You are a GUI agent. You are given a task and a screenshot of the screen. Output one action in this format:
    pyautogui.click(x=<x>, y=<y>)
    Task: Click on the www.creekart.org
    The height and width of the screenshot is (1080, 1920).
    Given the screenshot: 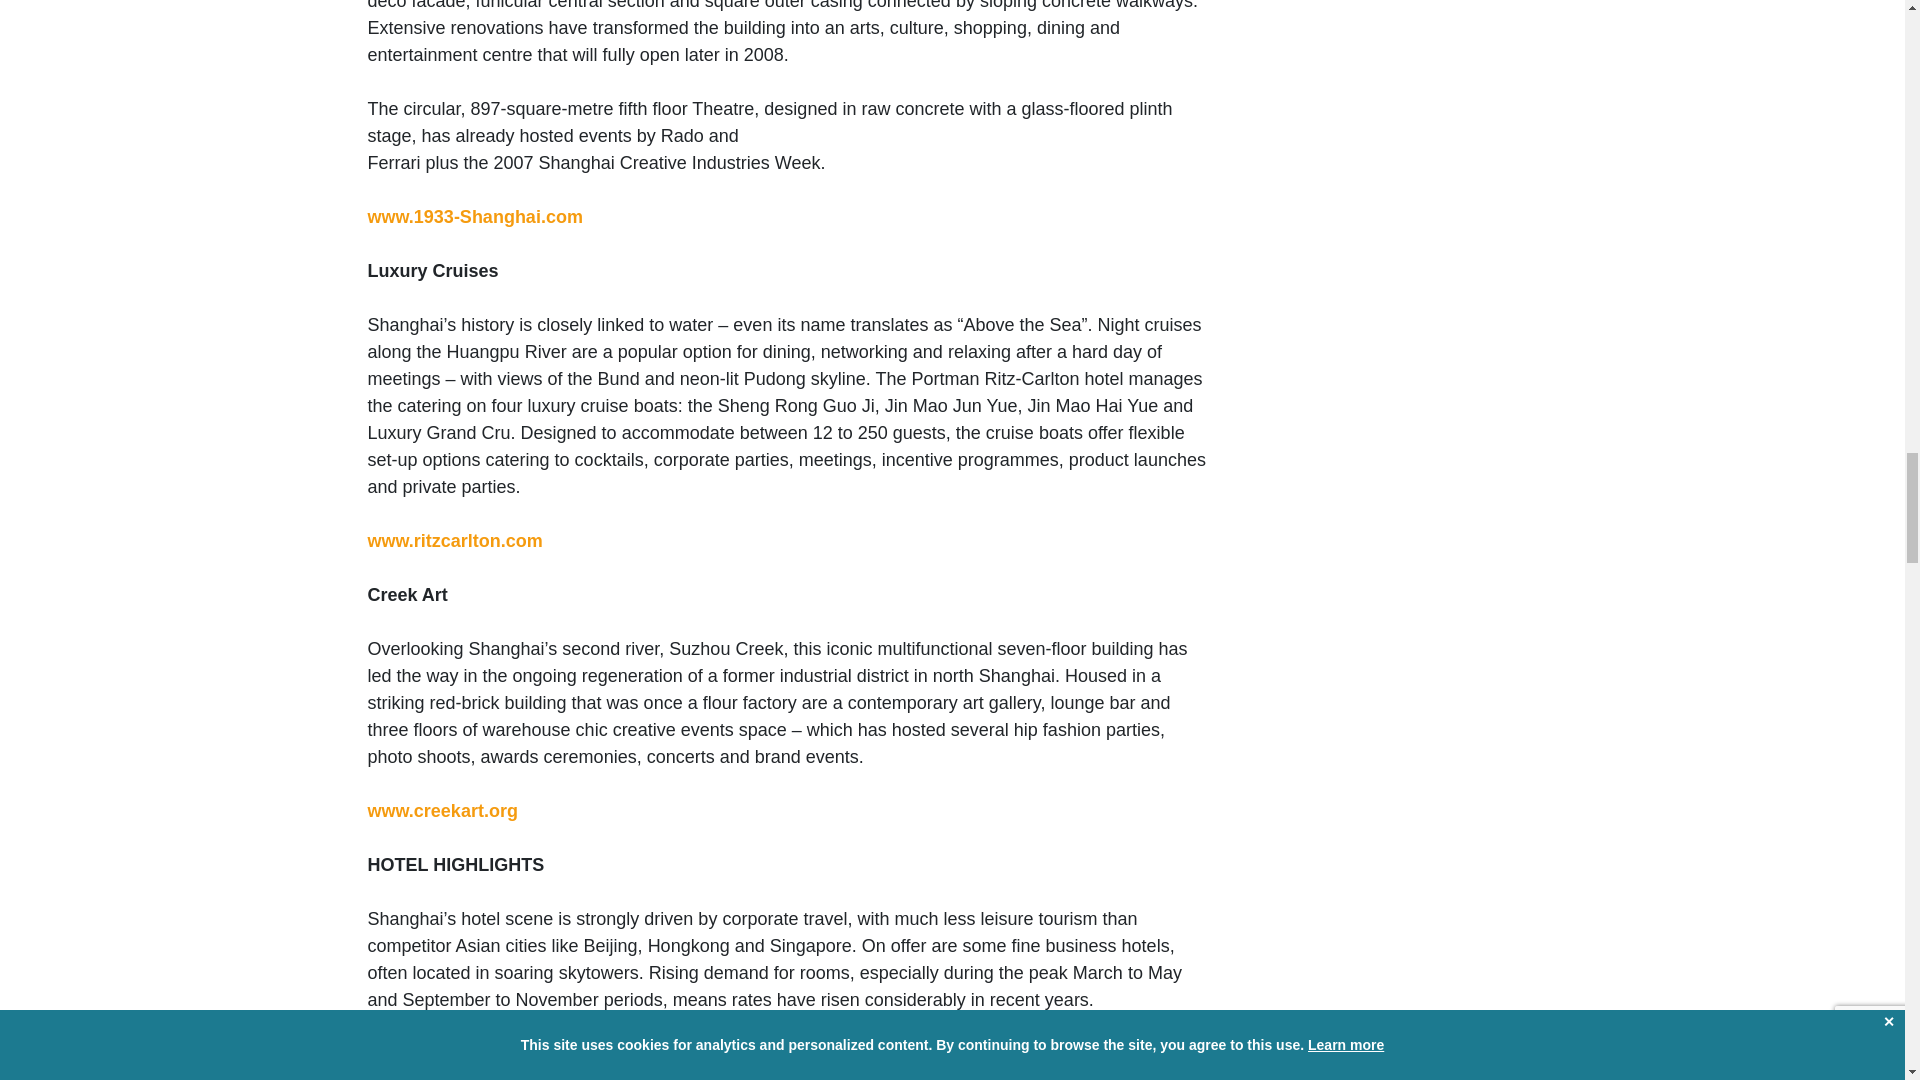 What is the action you would take?
    pyautogui.click(x=443, y=810)
    